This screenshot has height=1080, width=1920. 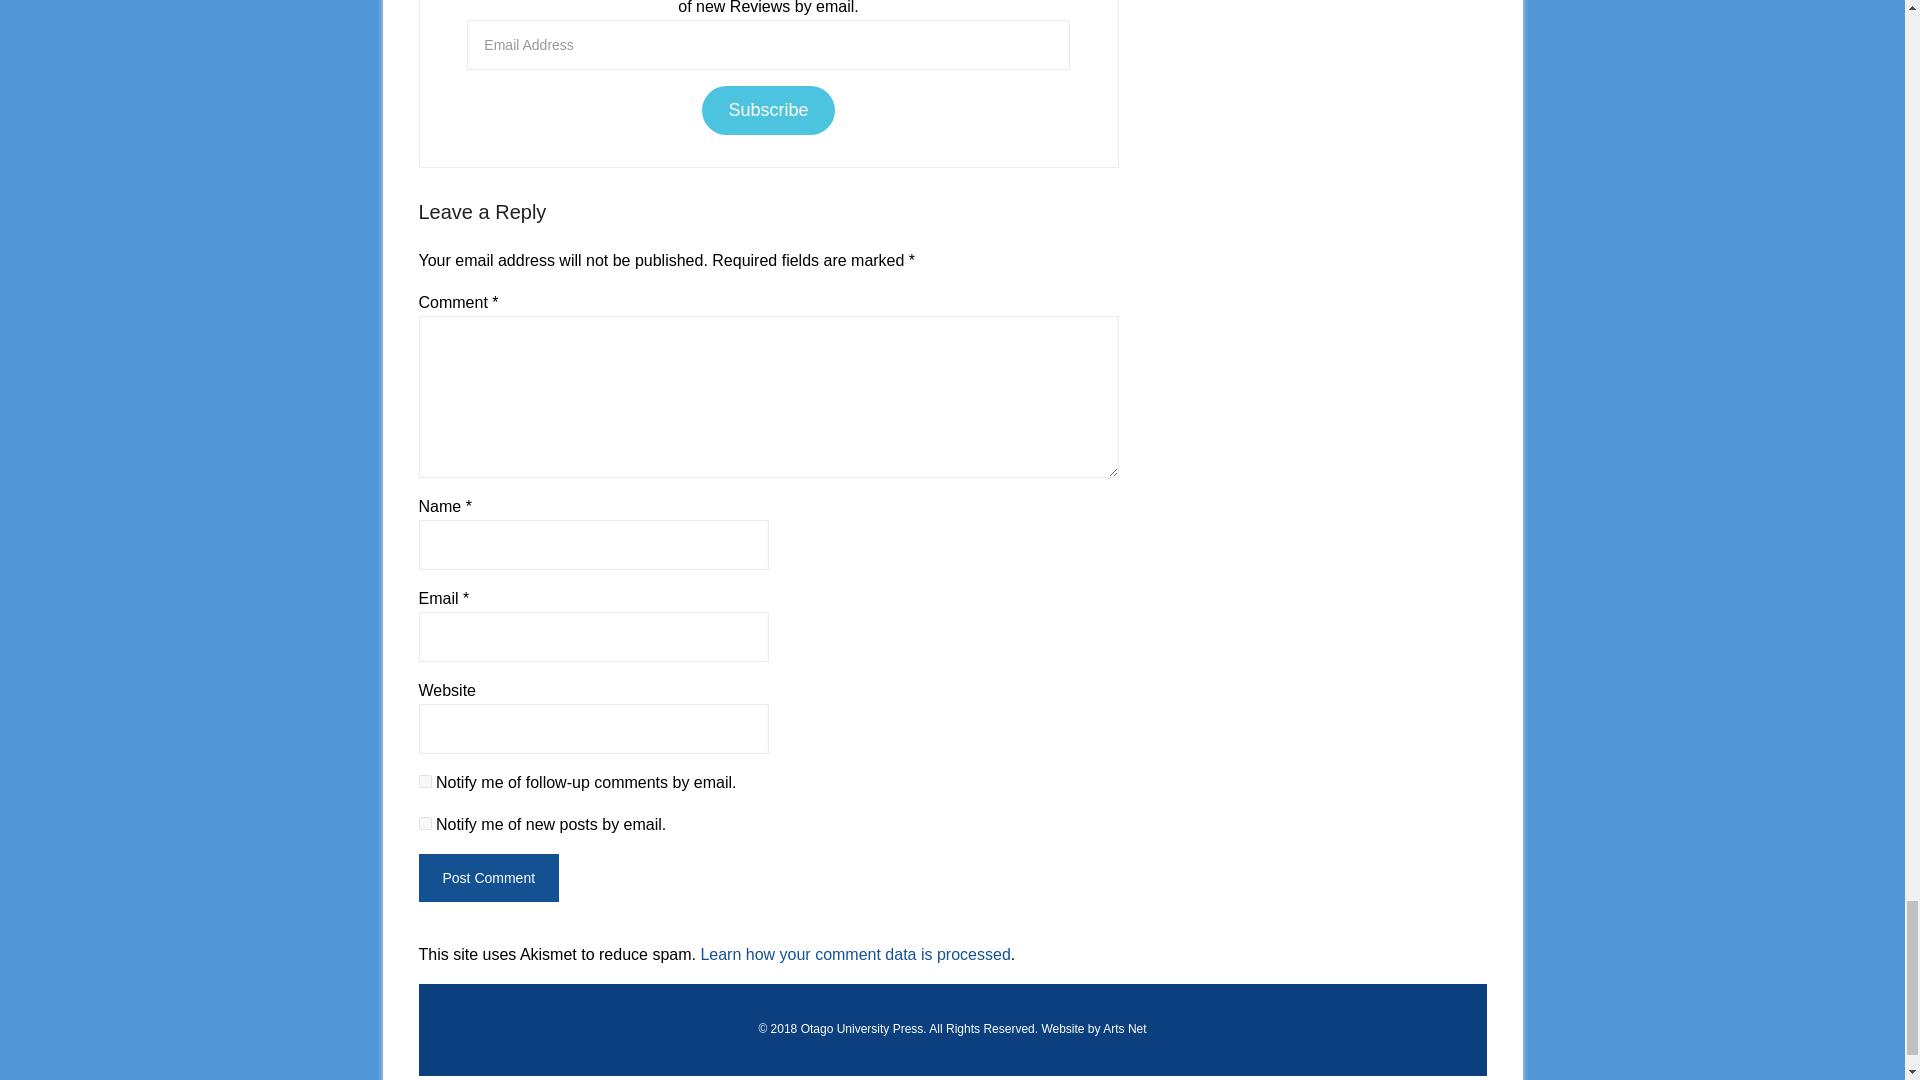 I want to click on Learn how your comment data is processed, so click(x=854, y=954).